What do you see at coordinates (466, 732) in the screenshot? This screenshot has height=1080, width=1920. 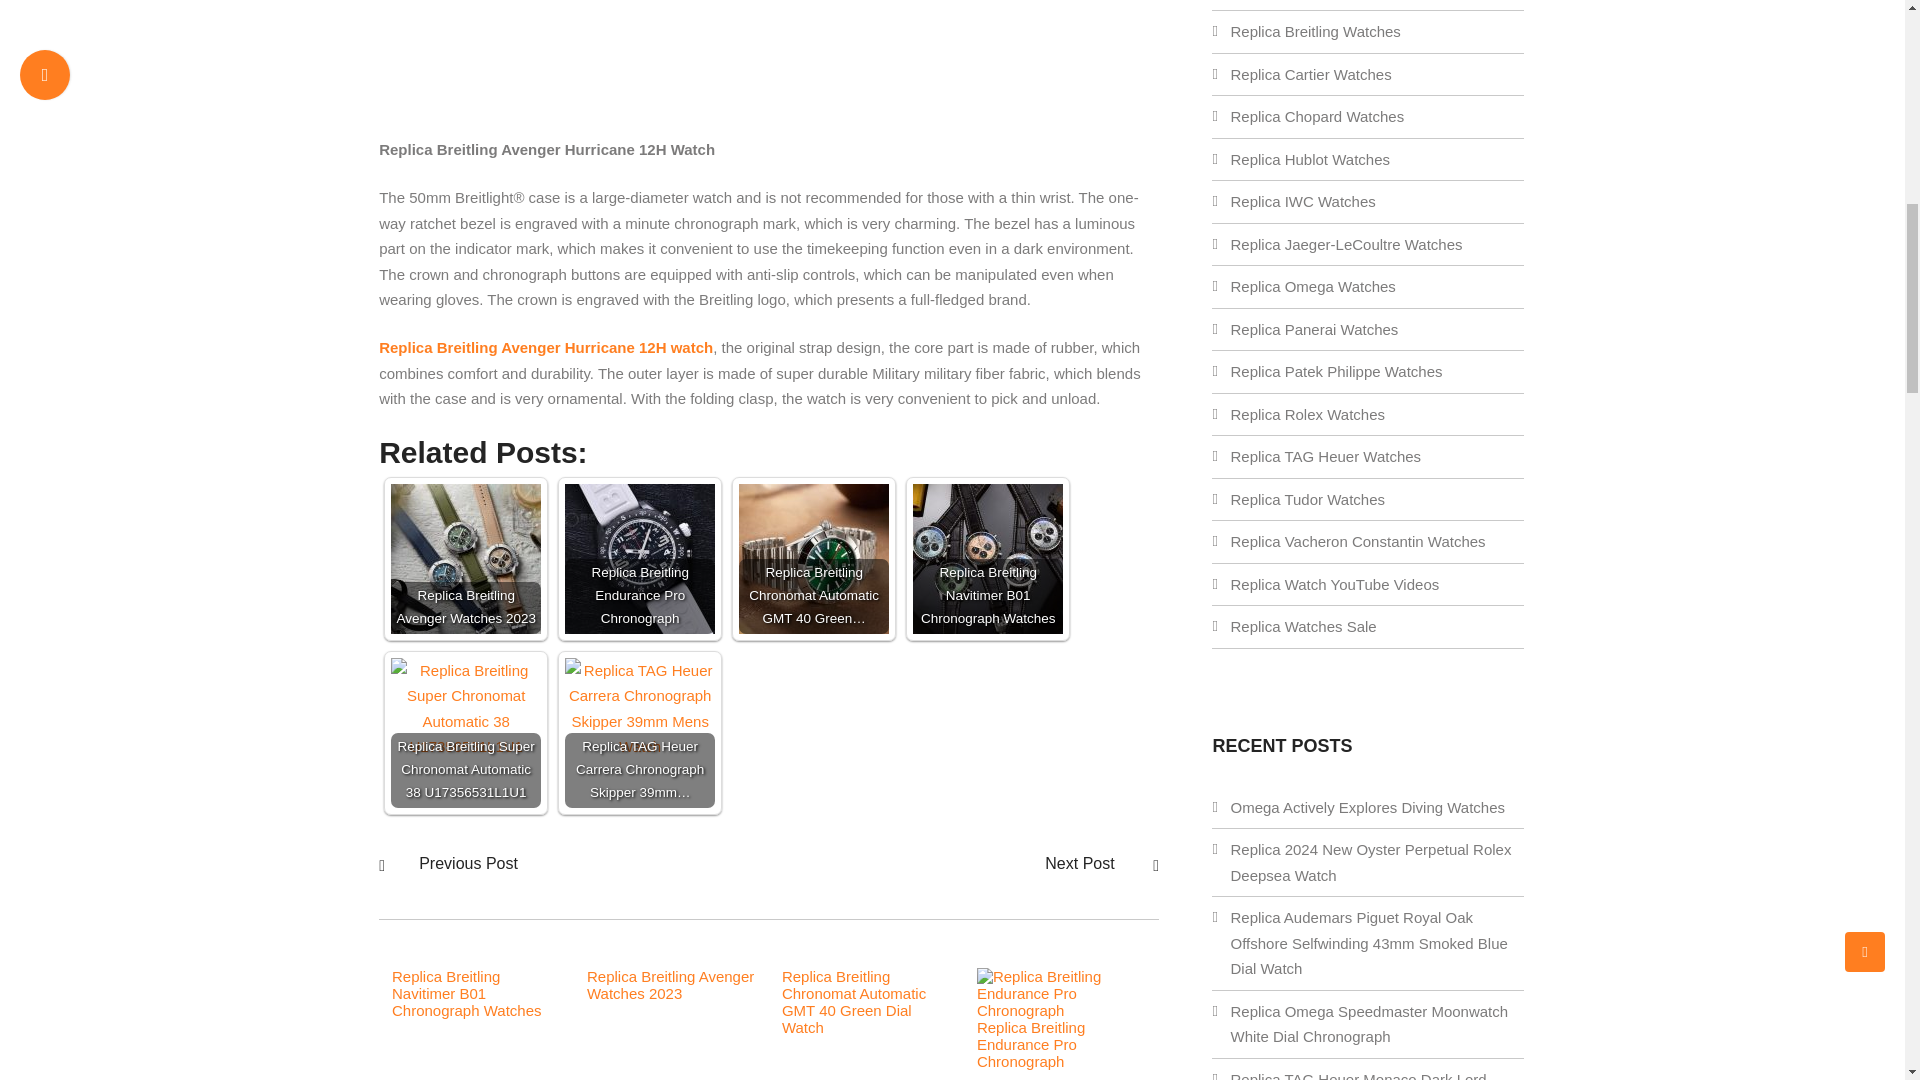 I see `Replica Breitling Super Chronomat Automatic 38 U17356531L1U1` at bounding box center [466, 732].